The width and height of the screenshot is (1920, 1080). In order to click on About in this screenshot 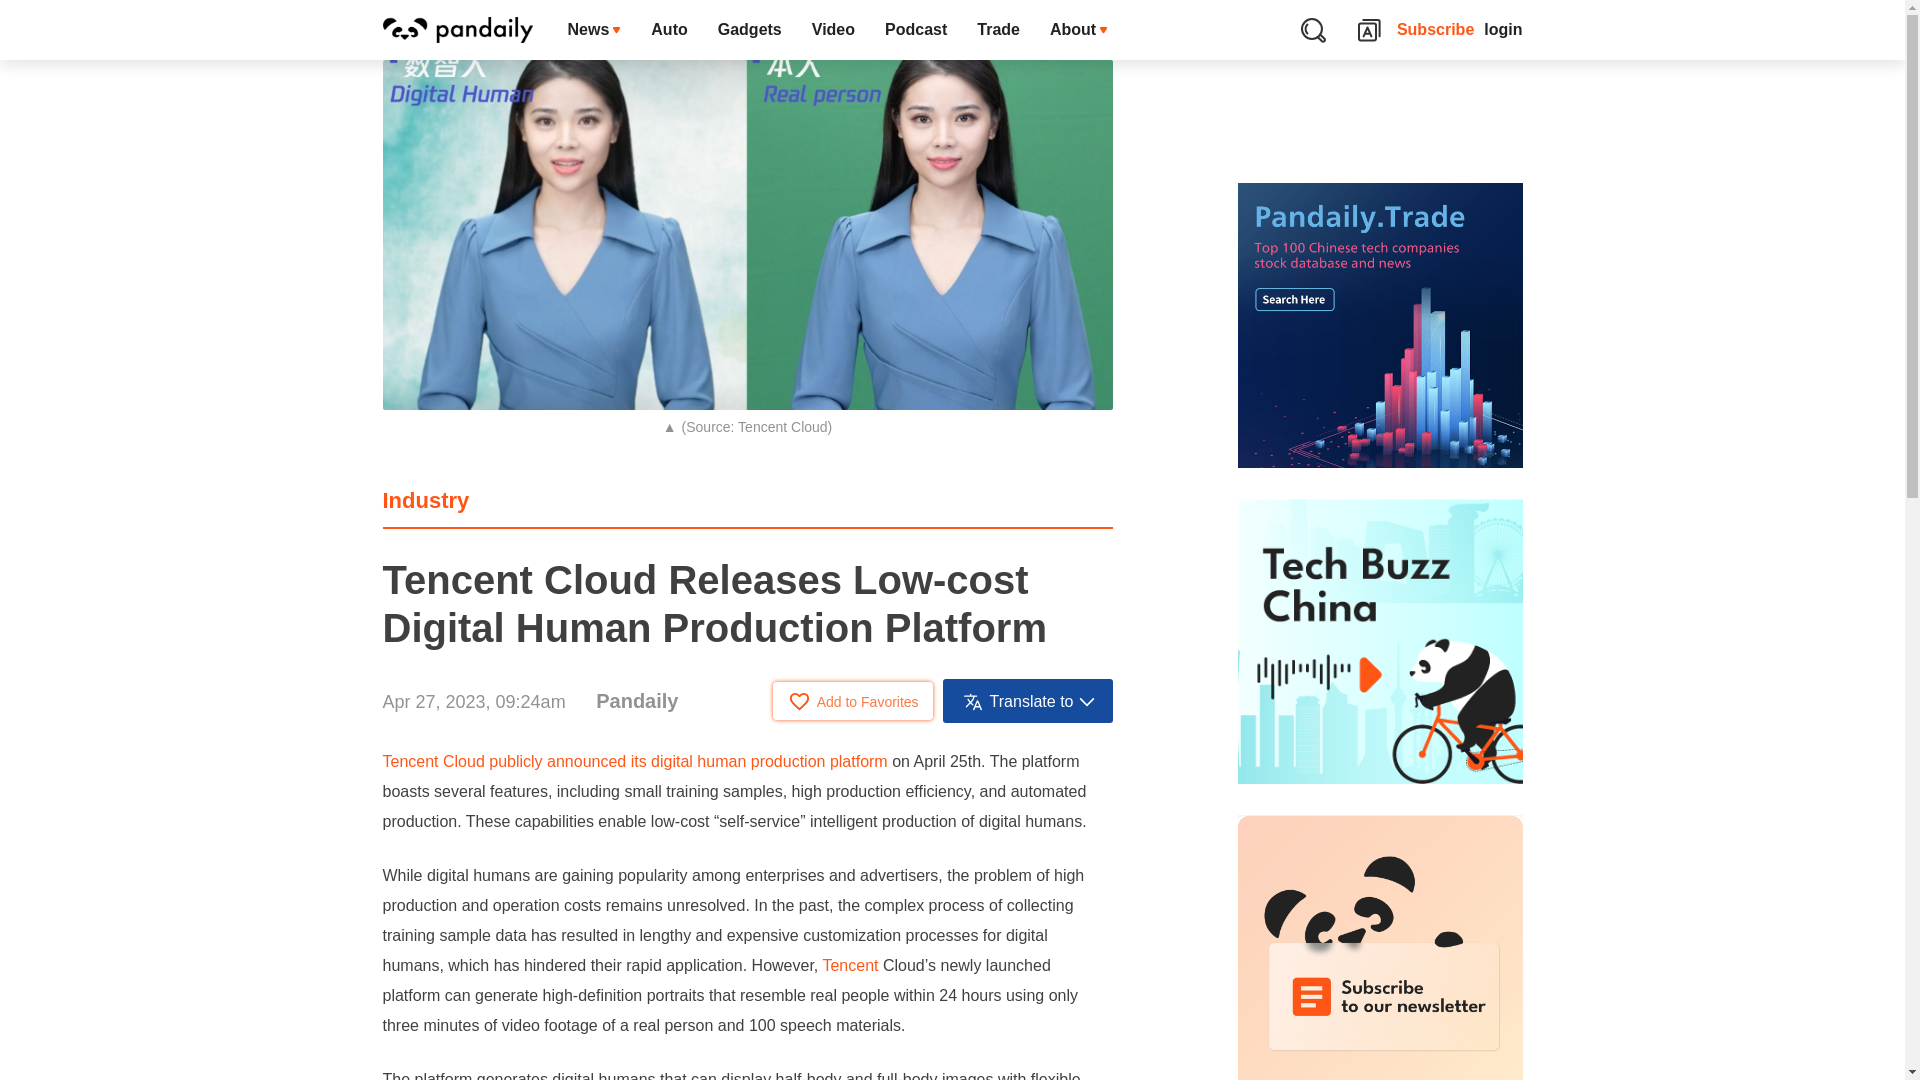, I will do `click(1078, 30)`.